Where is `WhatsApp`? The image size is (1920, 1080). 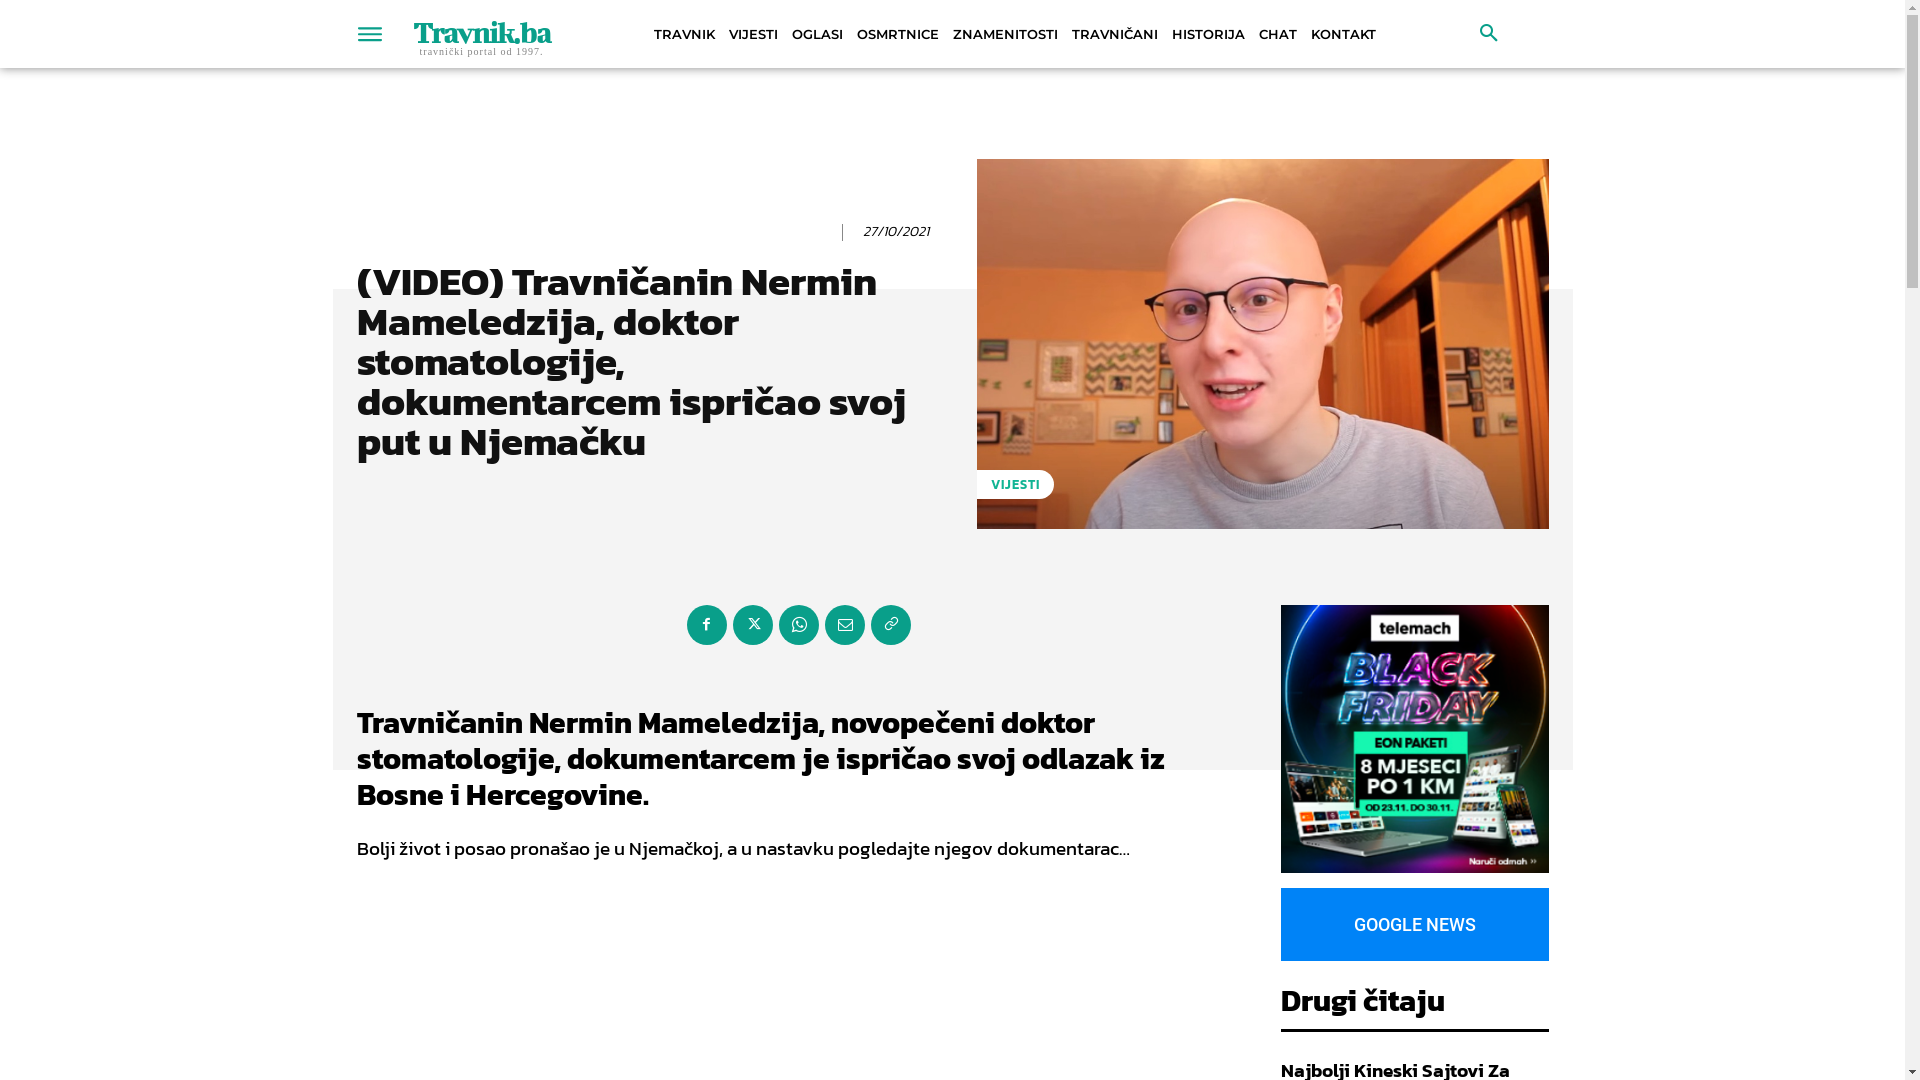 WhatsApp is located at coordinates (798, 625).